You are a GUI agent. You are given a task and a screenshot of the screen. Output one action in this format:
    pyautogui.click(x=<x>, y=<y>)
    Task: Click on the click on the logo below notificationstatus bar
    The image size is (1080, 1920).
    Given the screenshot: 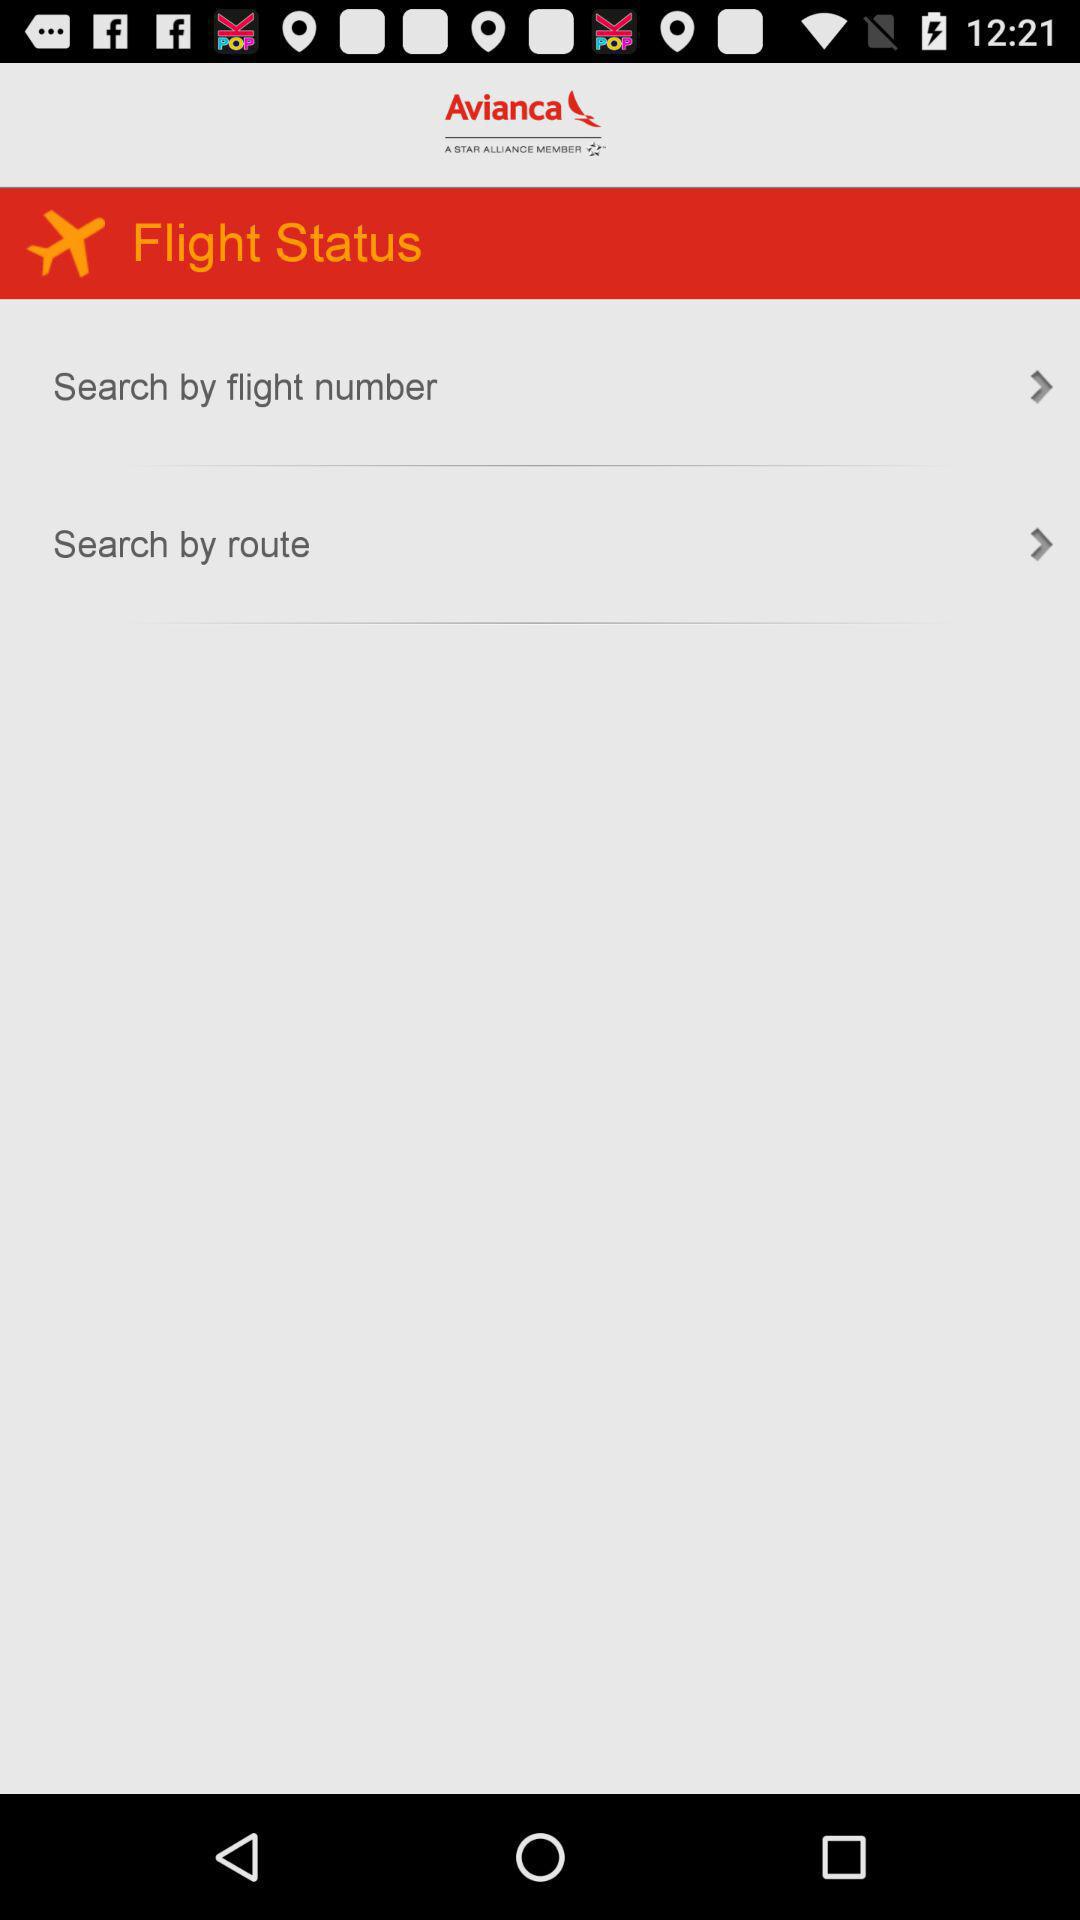 What is the action you would take?
    pyautogui.click(x=525, y=122)
    